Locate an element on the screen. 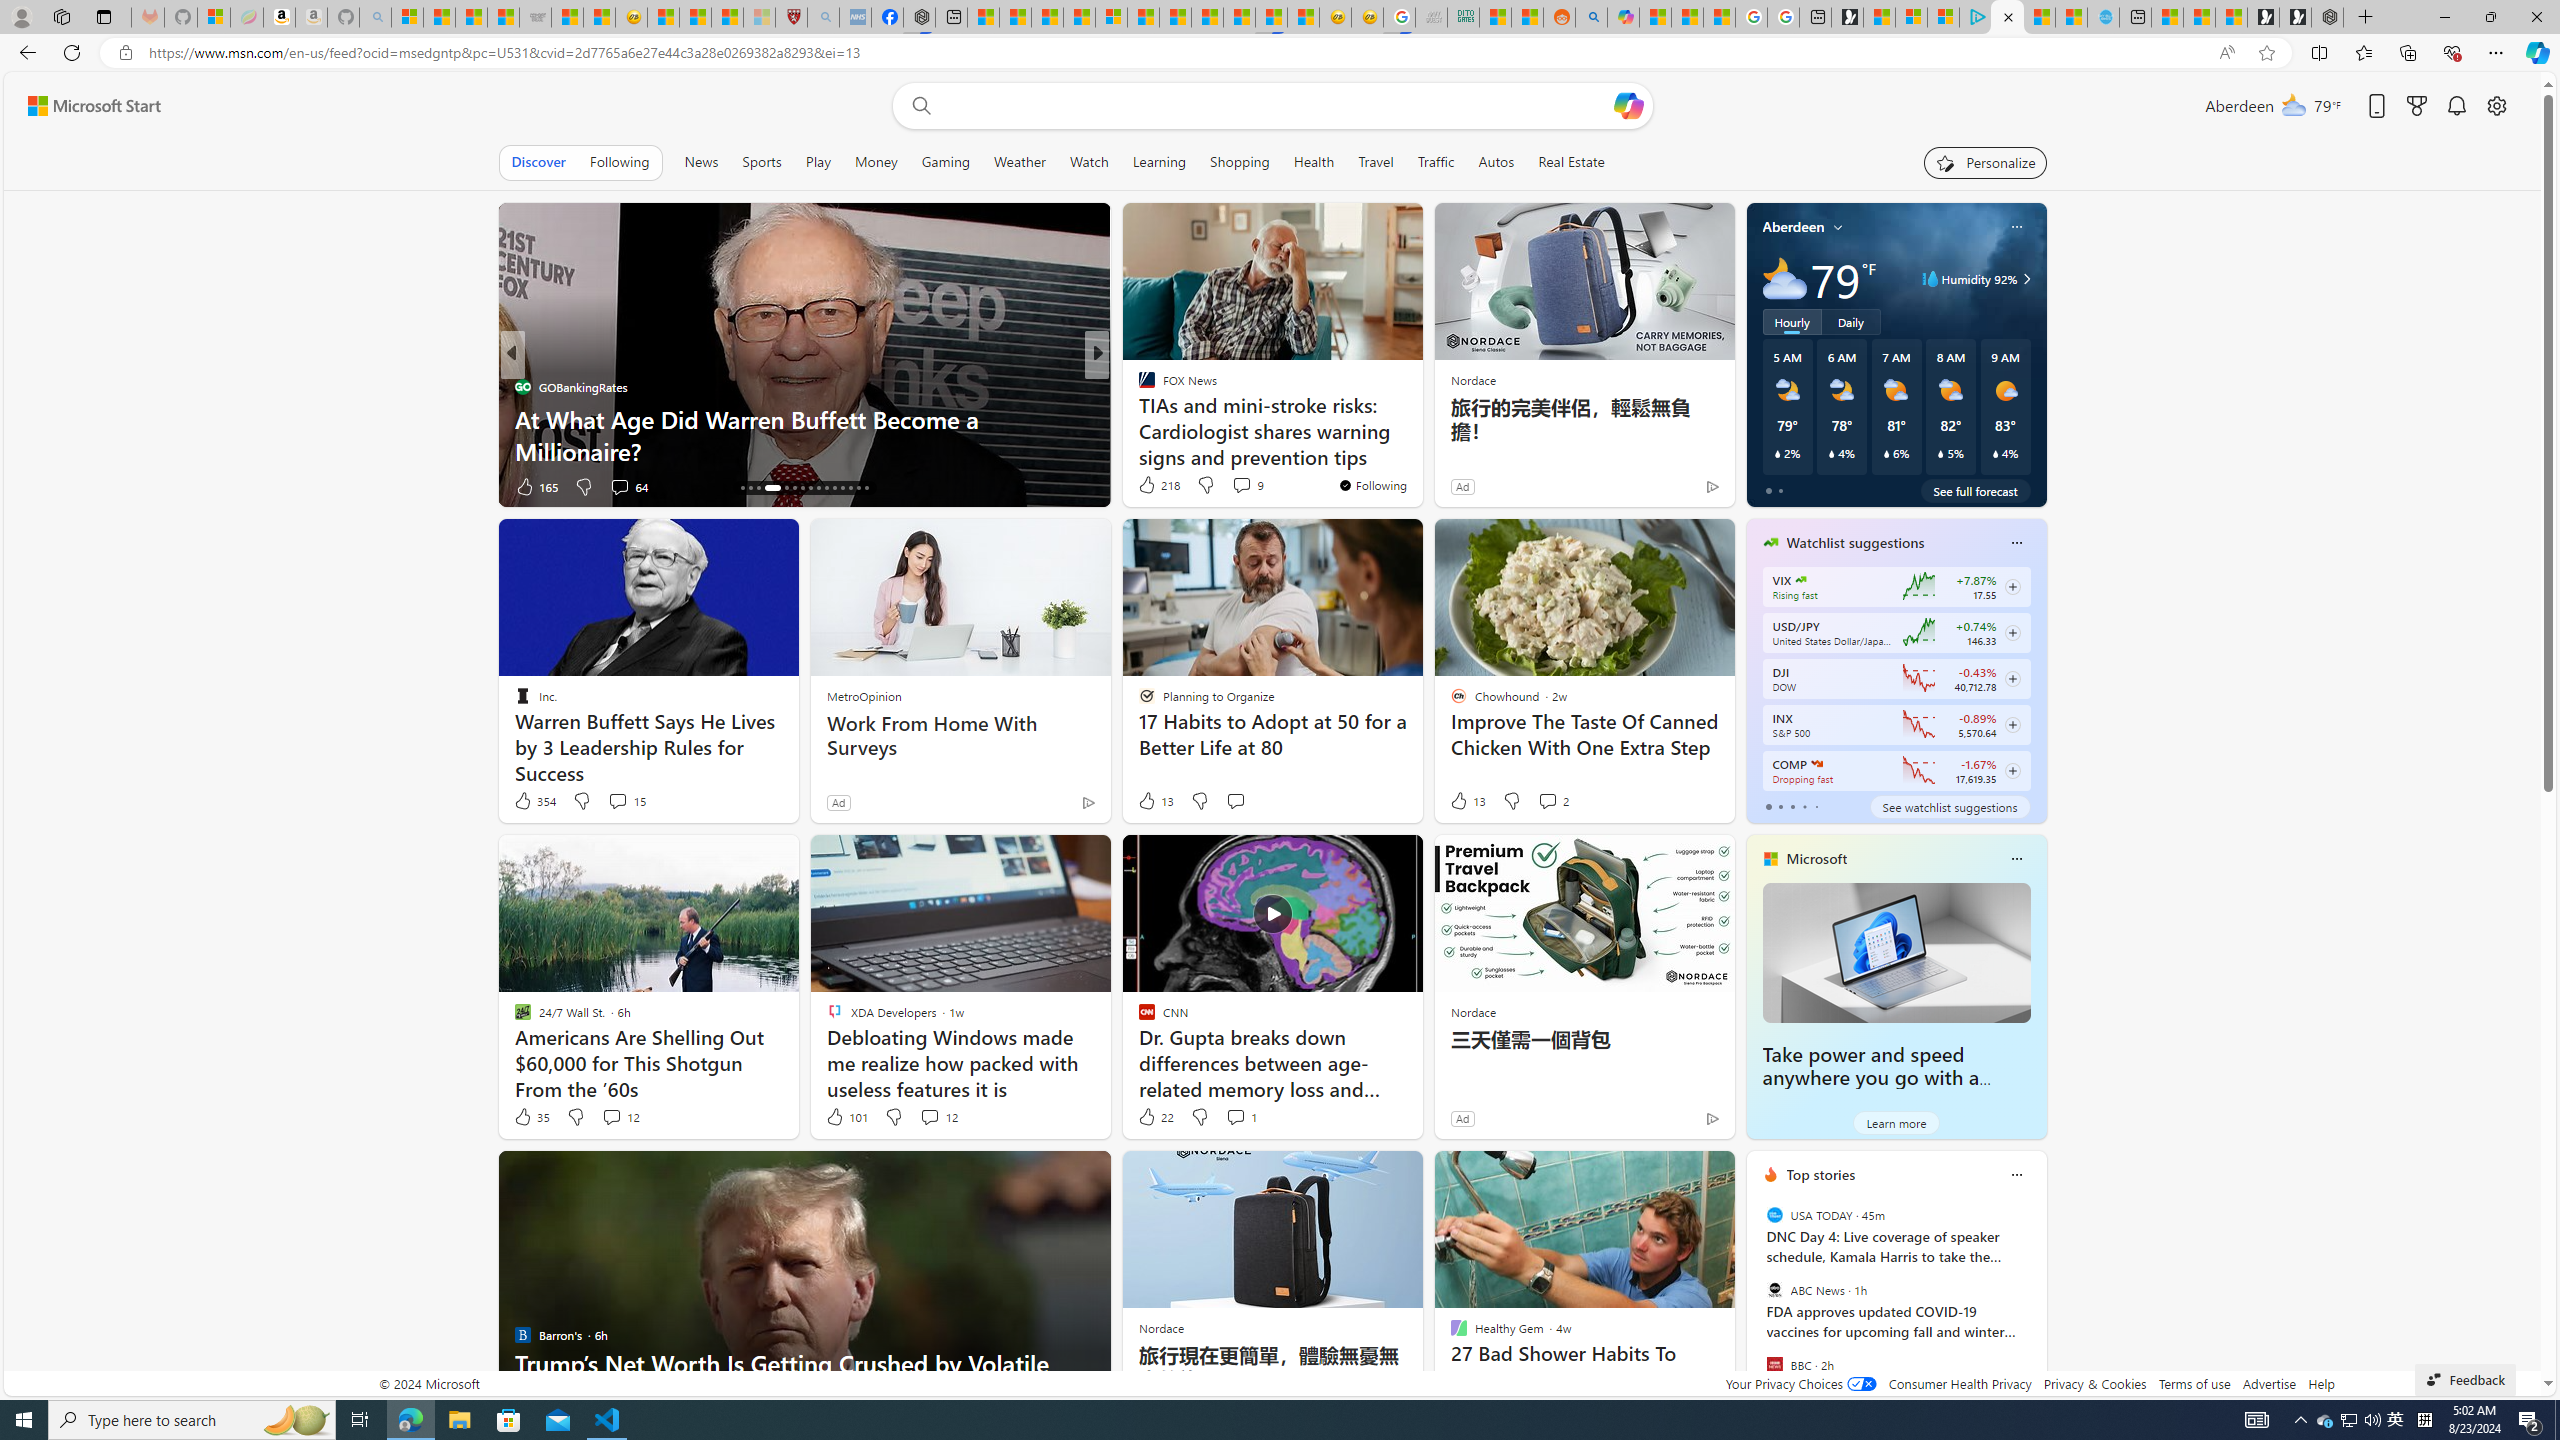 The width and height of the screenshot is (2560, 1440). oceanbluemarine is located at coordinates (1174, 418).